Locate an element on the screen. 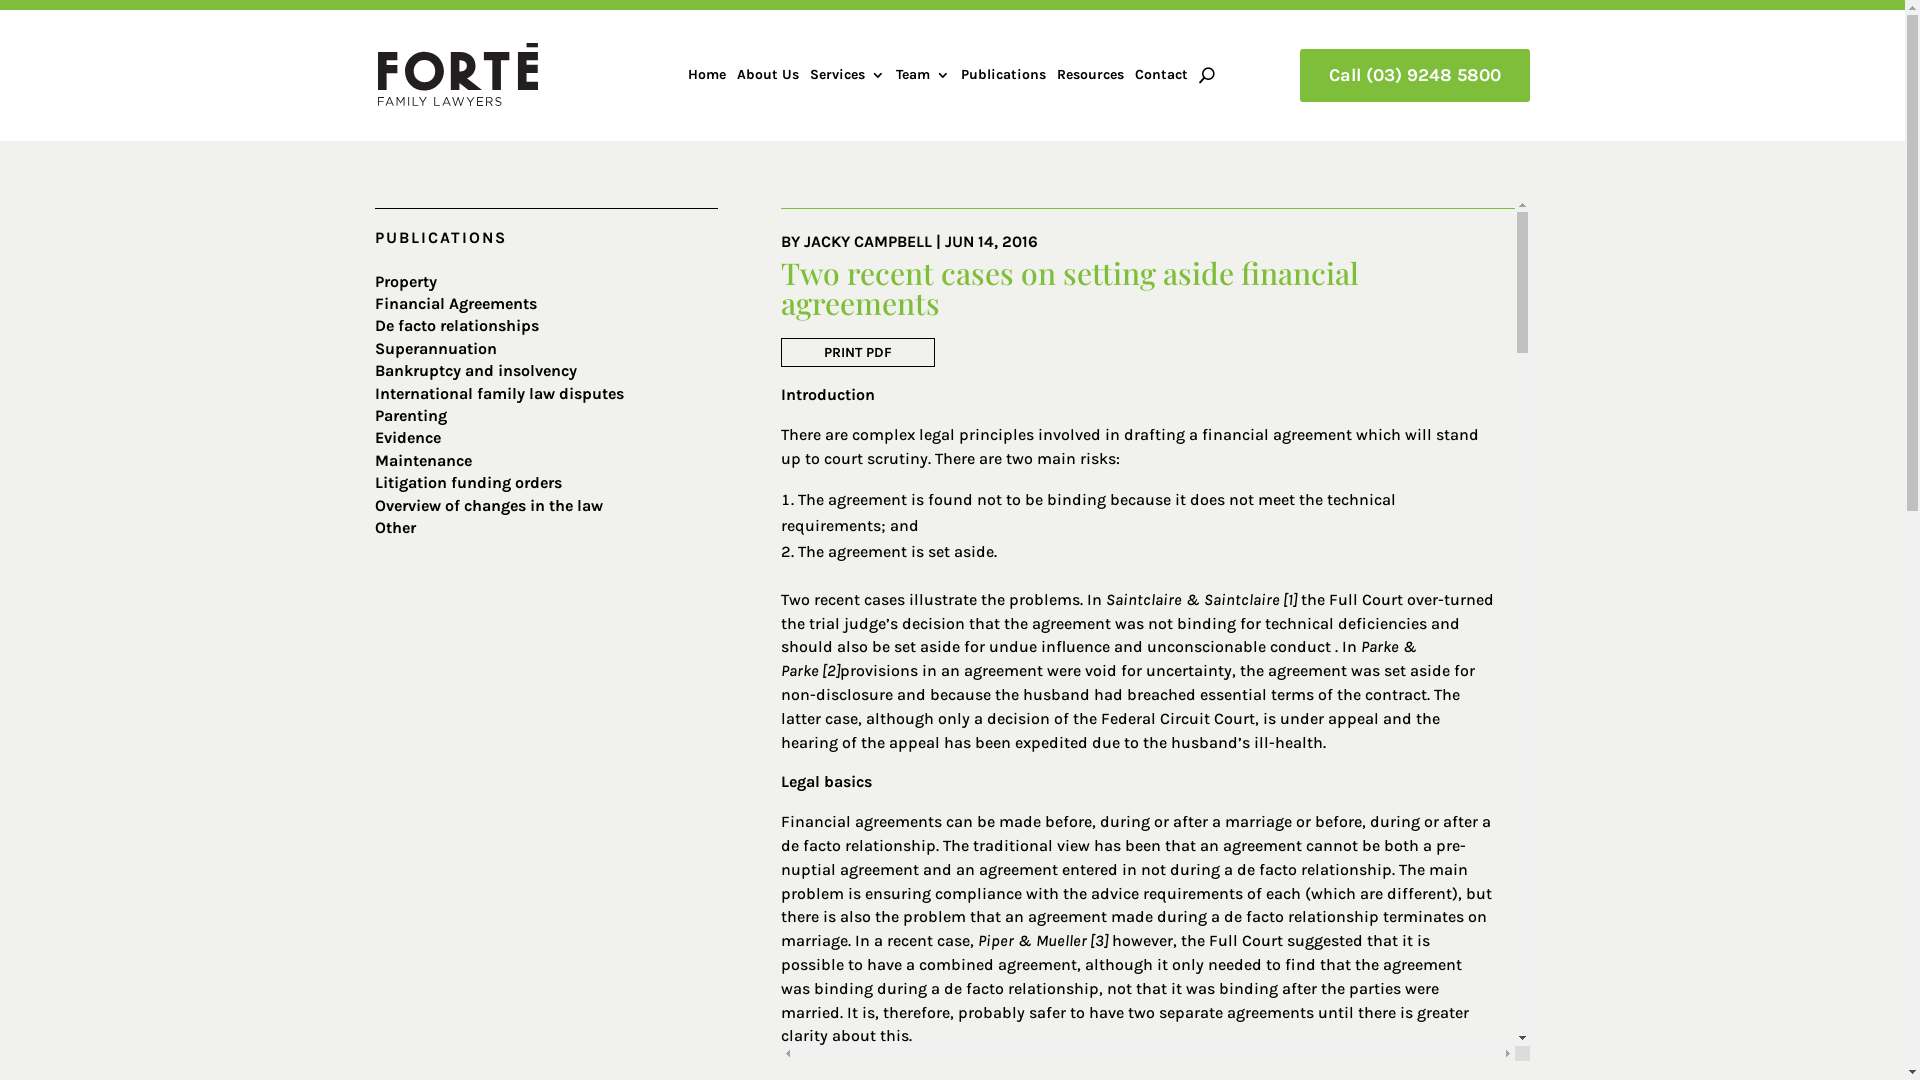 The height and width of the screenshot is (1080, 1920). Overview of changes in the law is located at coordinates (489, 506).